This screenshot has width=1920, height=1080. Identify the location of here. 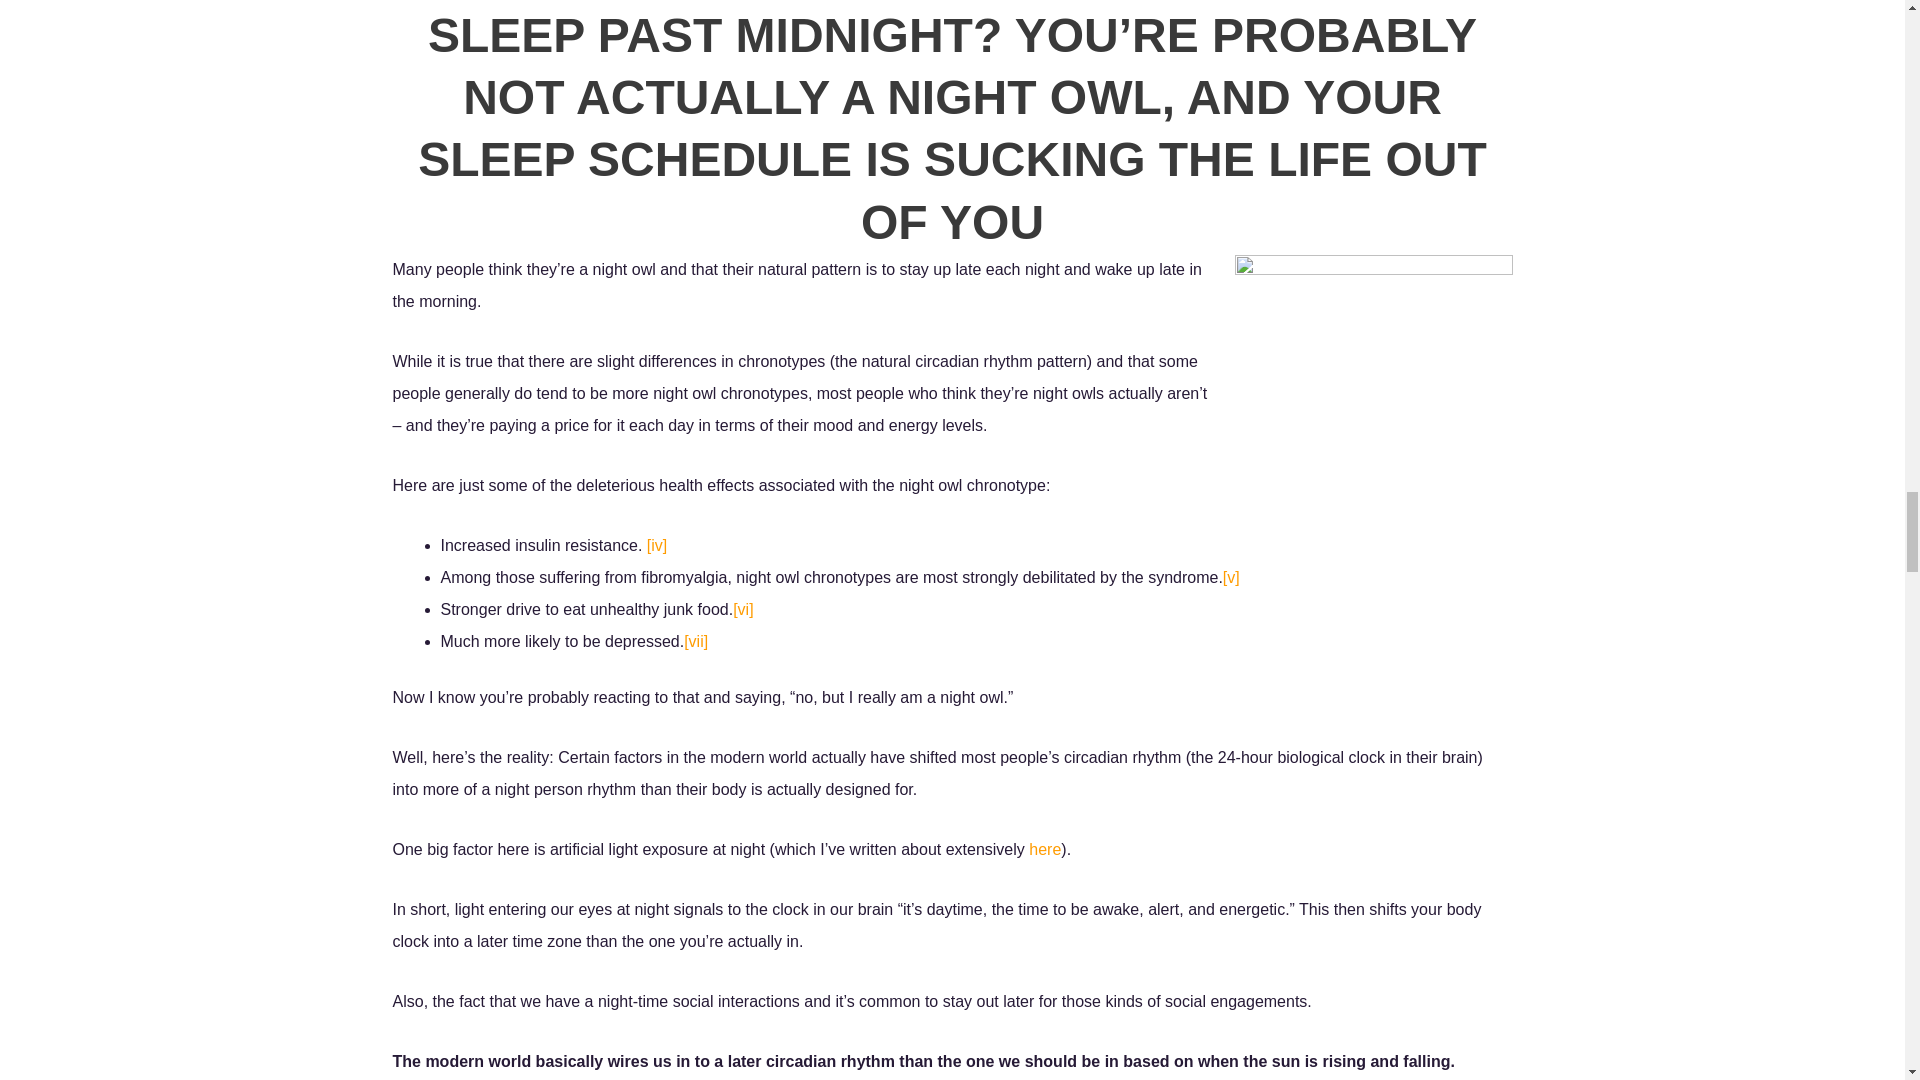
(1045, 869).